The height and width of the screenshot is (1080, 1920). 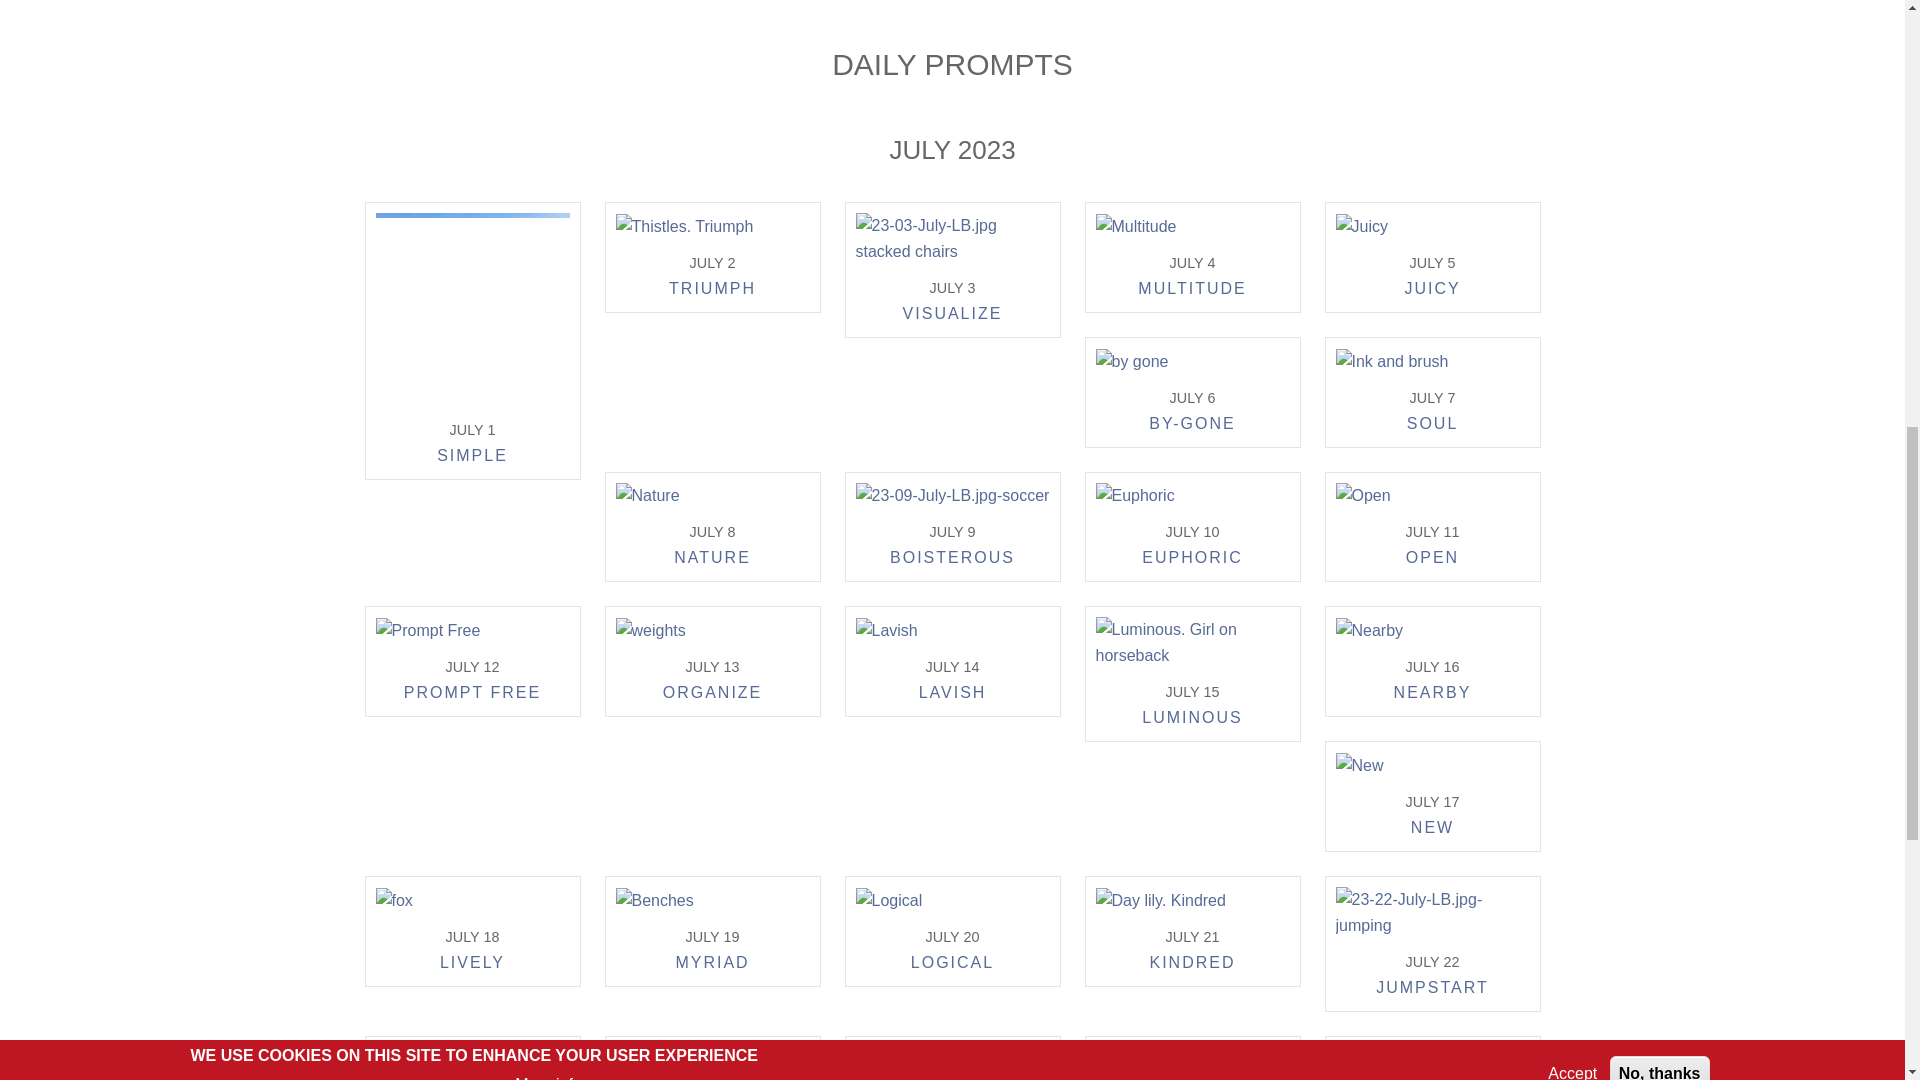 I want to click on MULTITUDE, so click(x=1192, y=291).